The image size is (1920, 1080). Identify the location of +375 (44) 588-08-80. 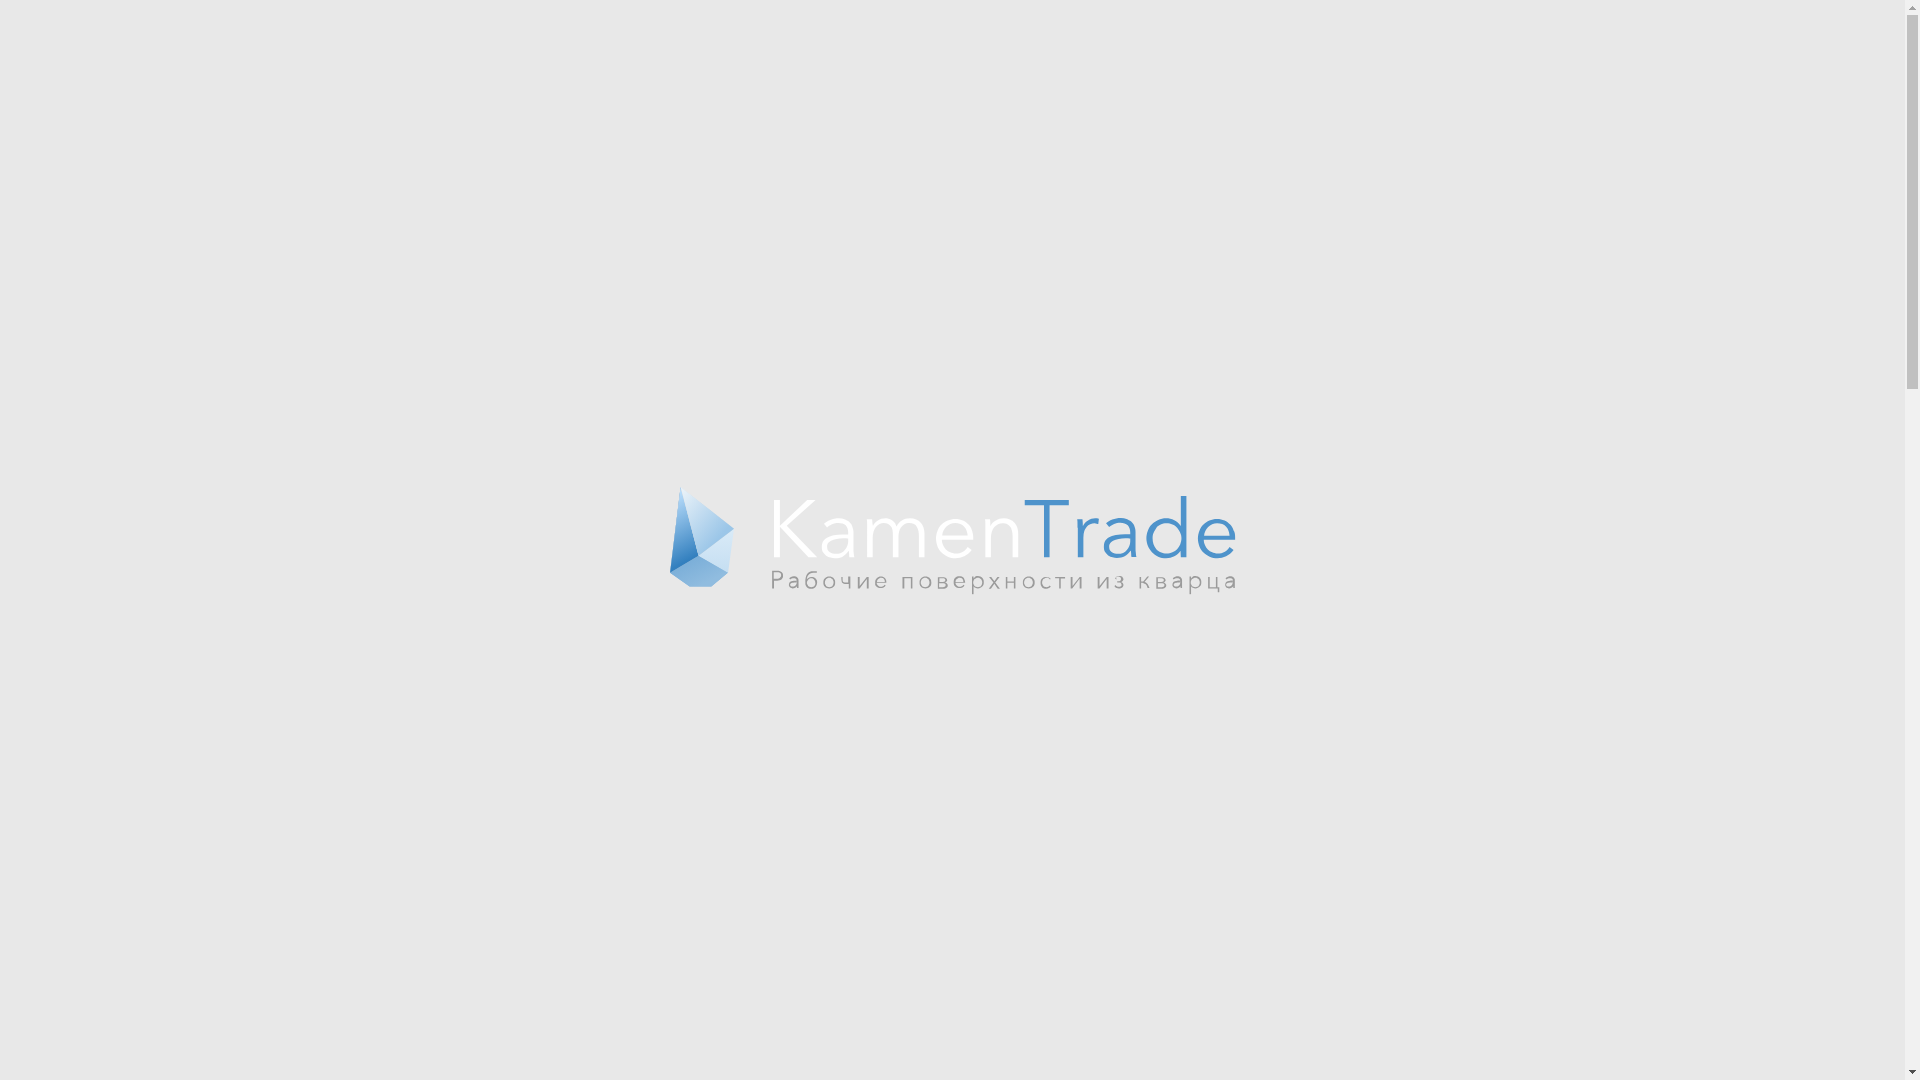
(1358, 27).